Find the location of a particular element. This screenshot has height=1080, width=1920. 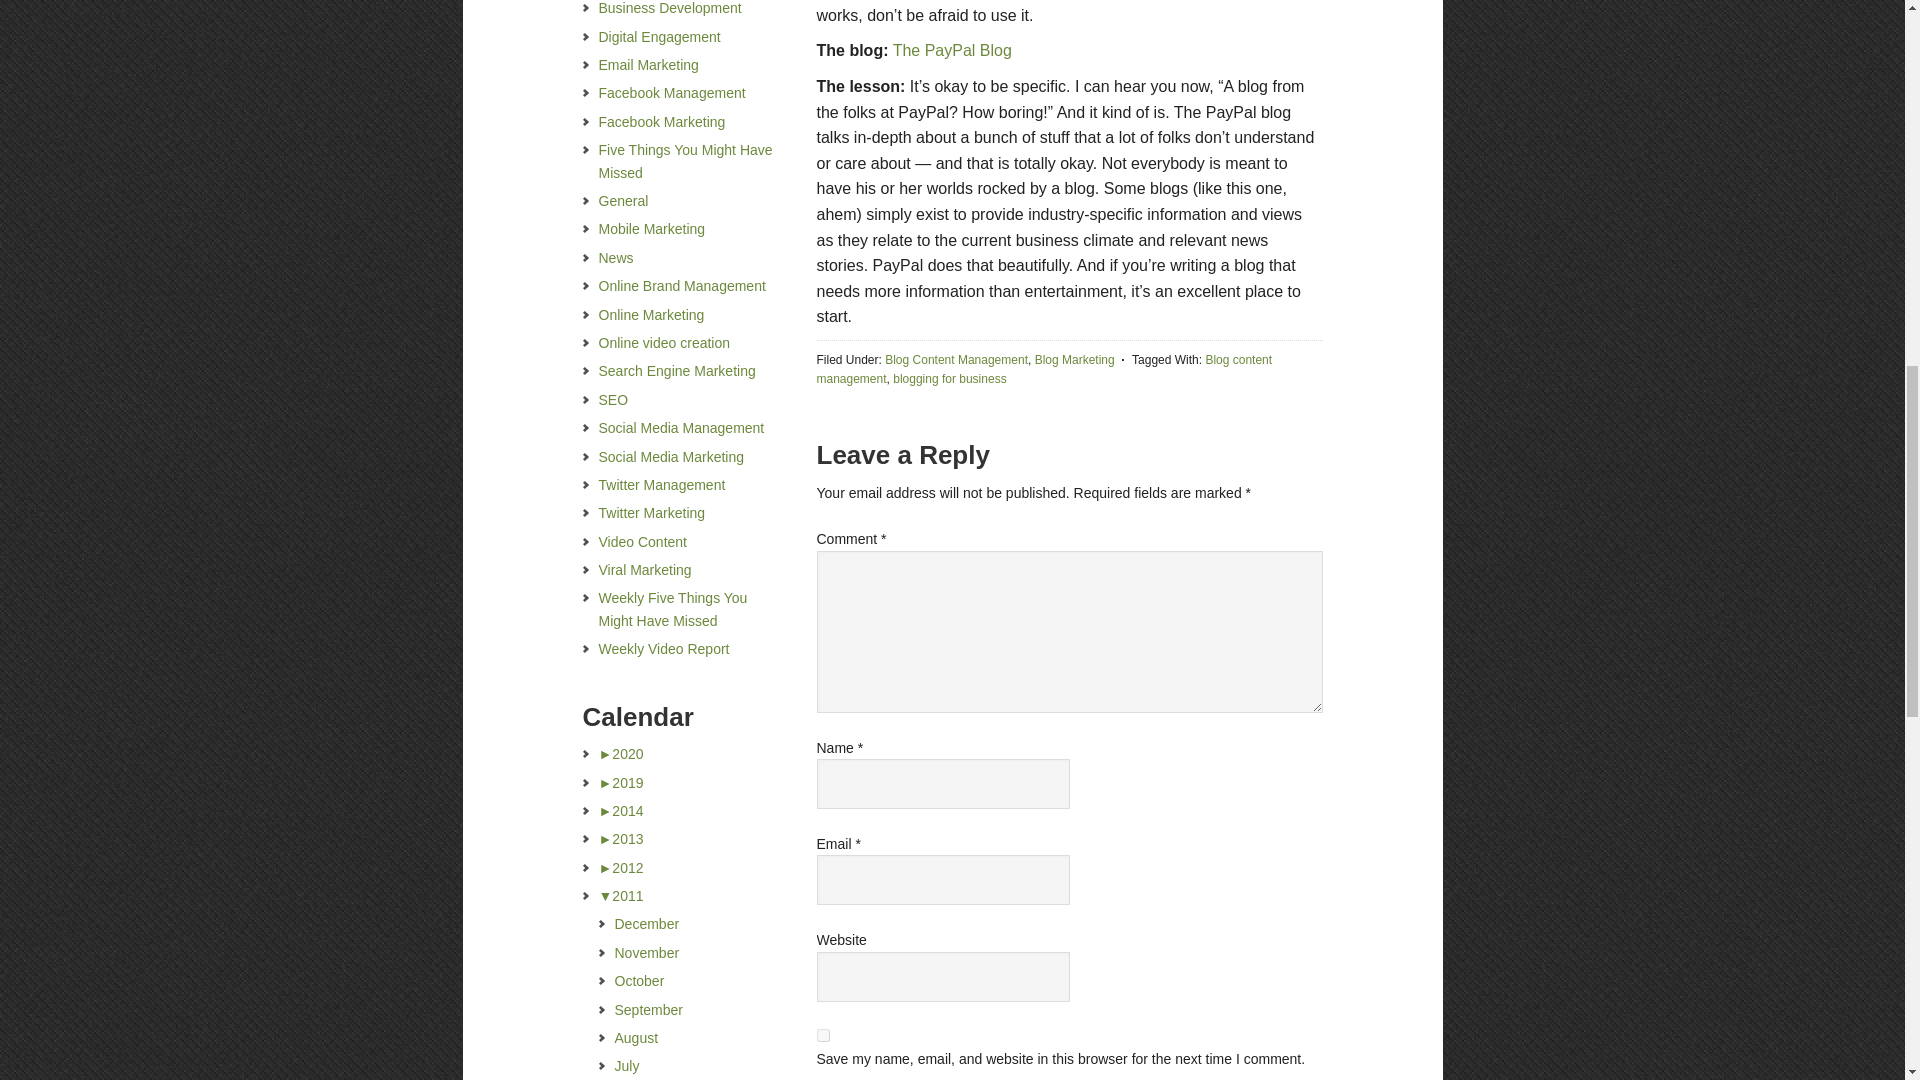

Blog content management is located at coordinates (1044, 369).